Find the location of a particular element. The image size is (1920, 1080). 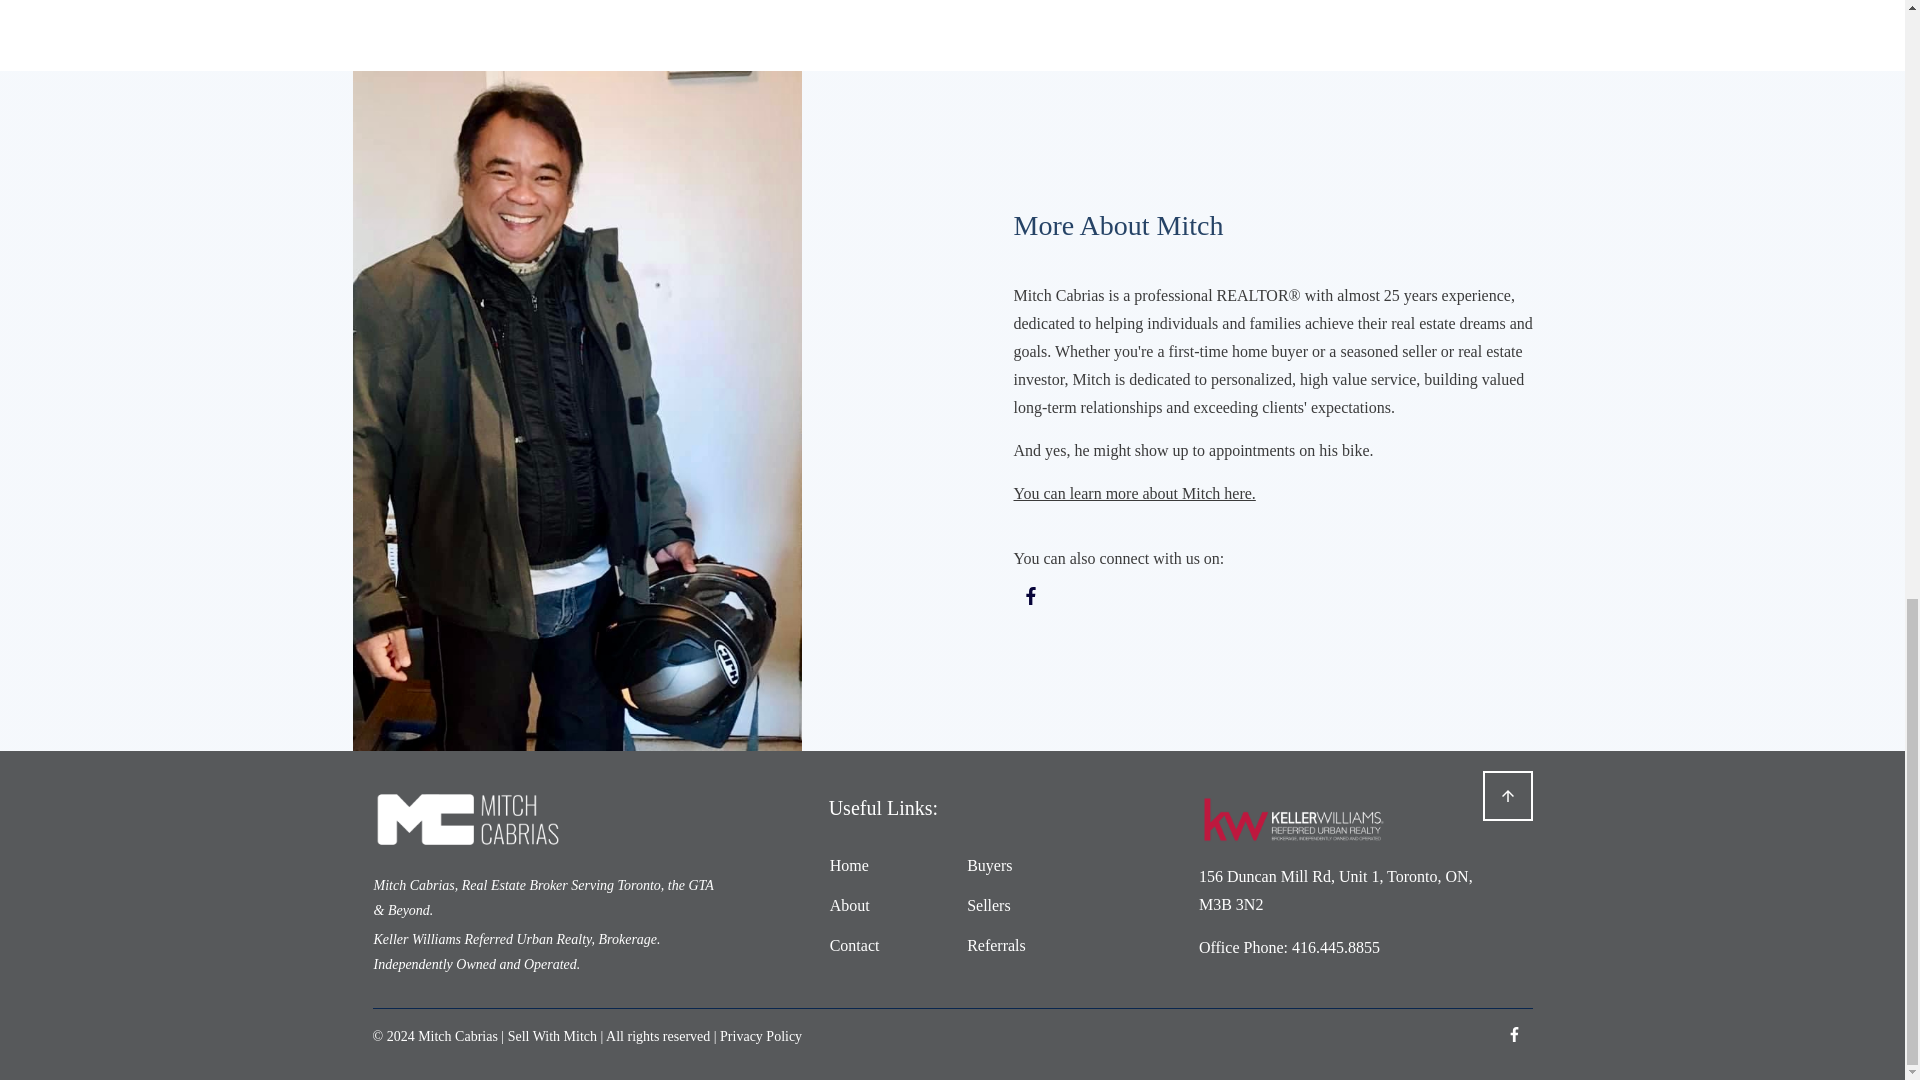

KW Real Estate Brokerage is located at coordinates (1293, 818).